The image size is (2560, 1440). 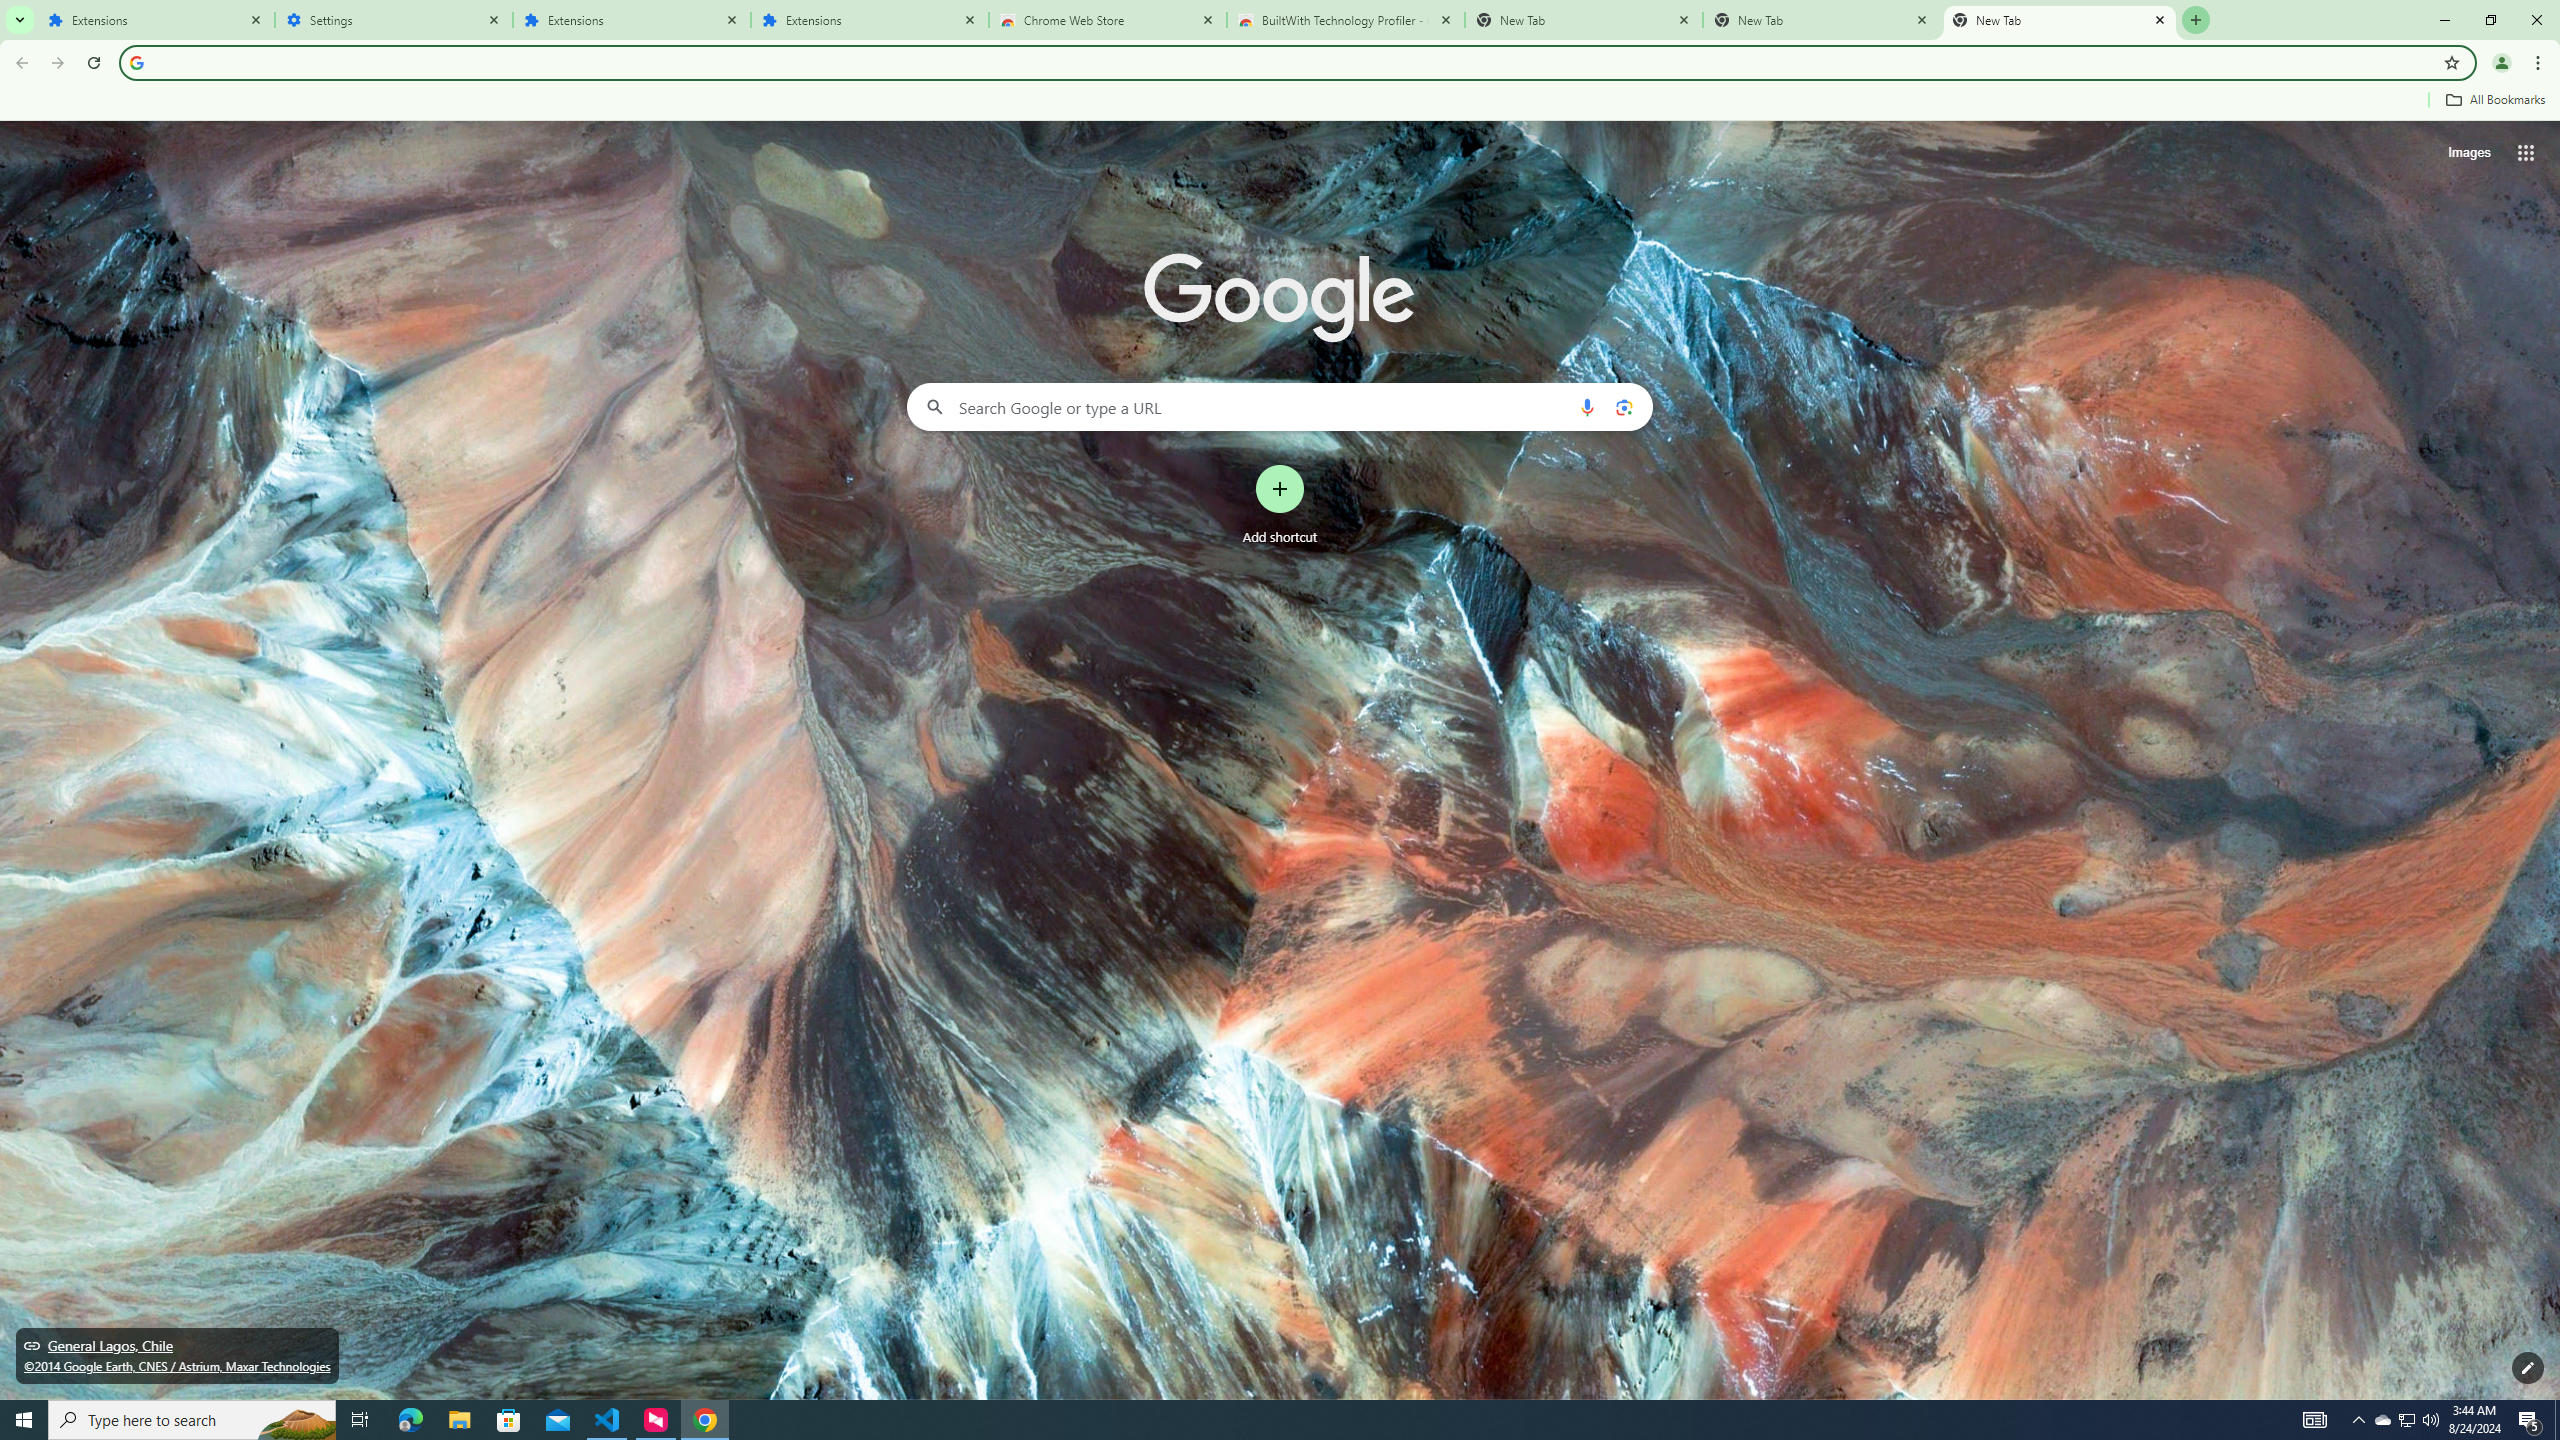 What do you see at coordinates (156, 20) in the screenshot?
I see `Extensions` at bounding box center [156, 20].